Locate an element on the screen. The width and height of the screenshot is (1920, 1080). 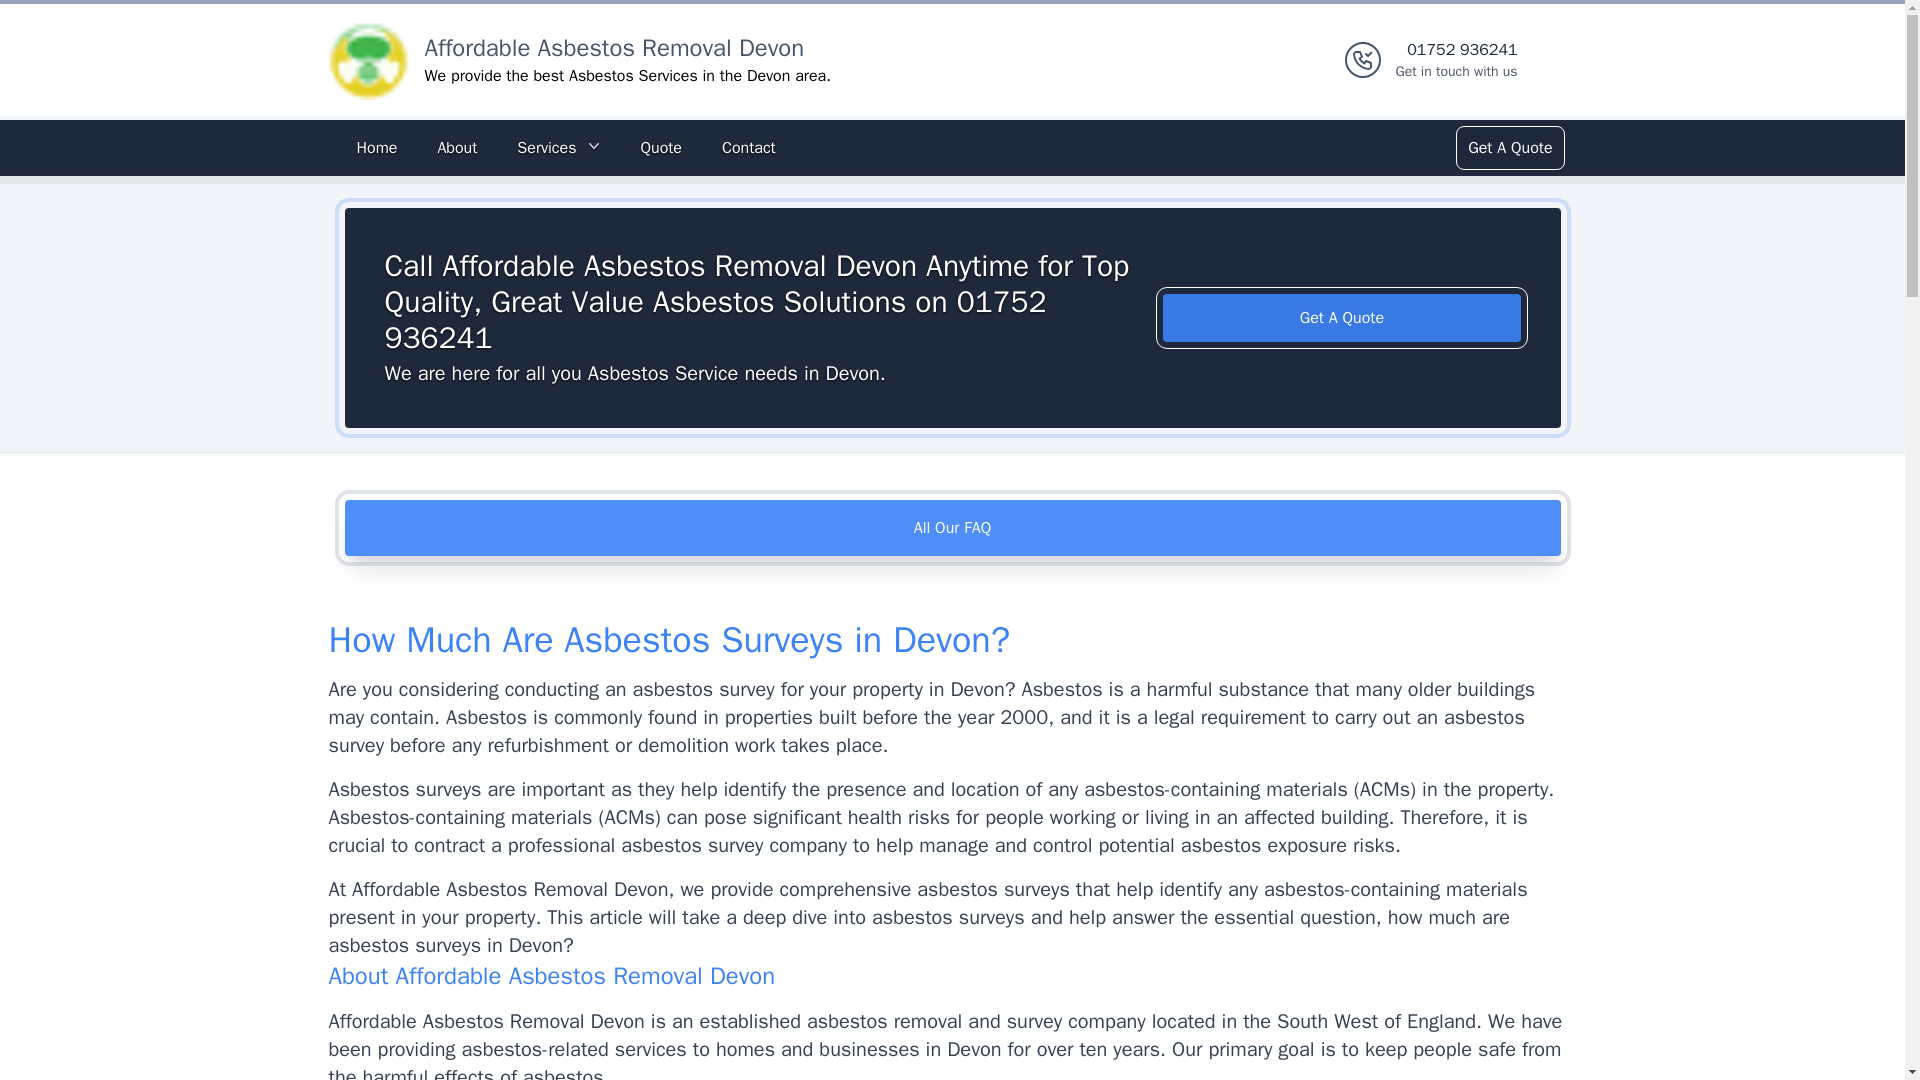
About is located at coordinates (376, 148).